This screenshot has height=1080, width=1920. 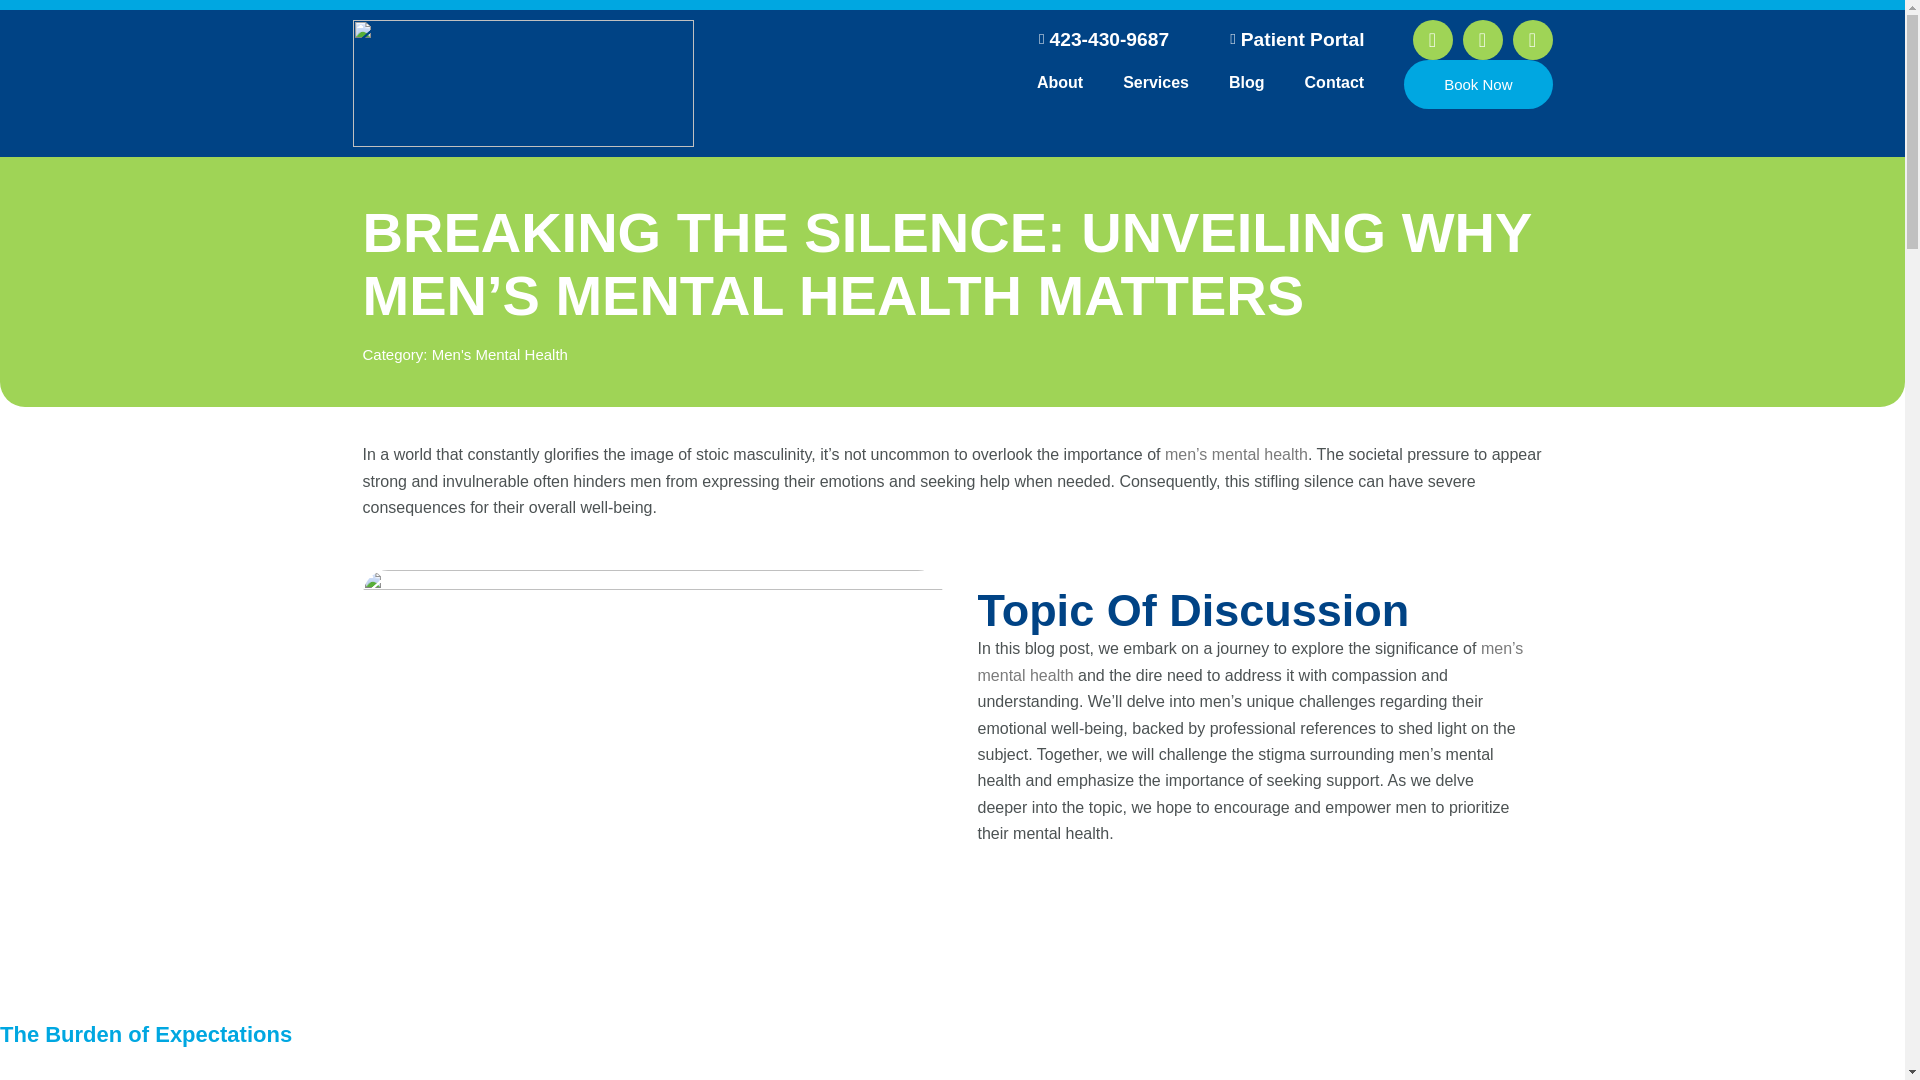 I want to click on Facebook, so click(x=1431, y=40).